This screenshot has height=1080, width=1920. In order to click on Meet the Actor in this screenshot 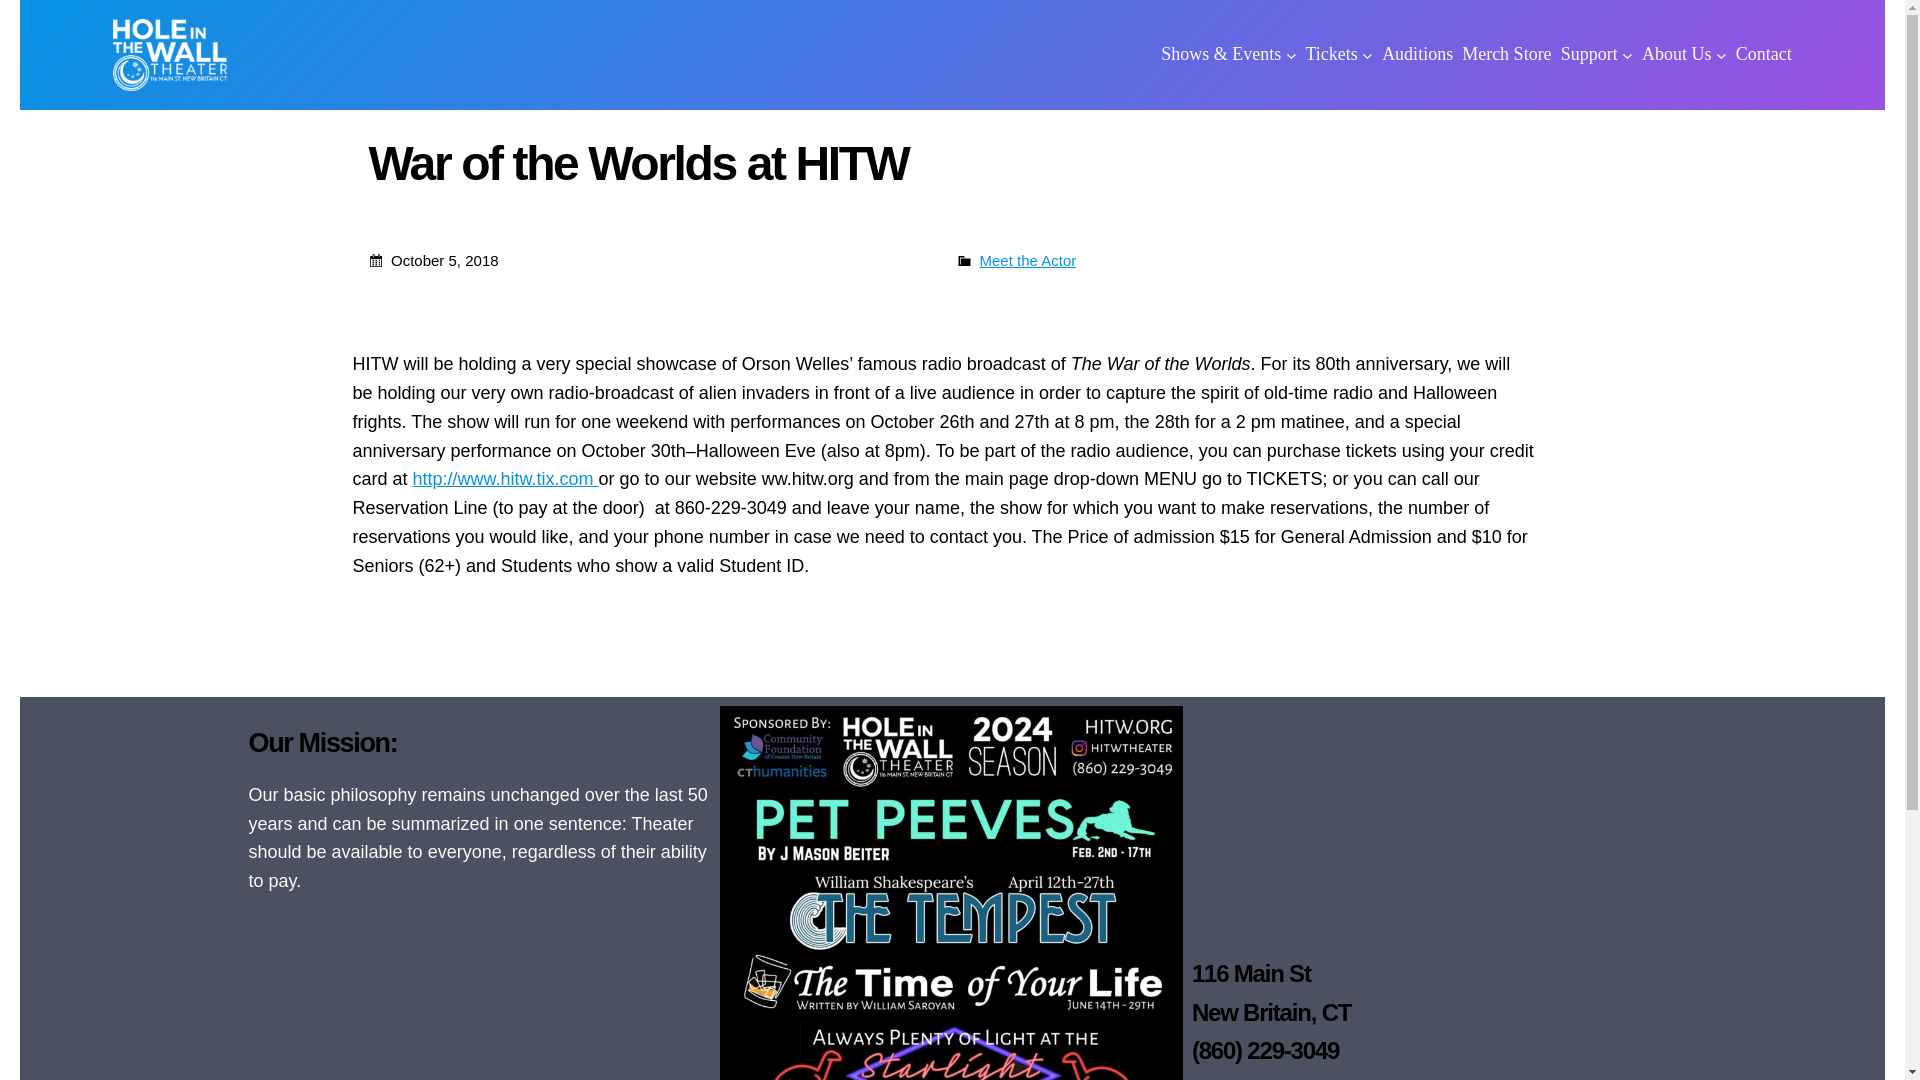, I will do `click(1028, 260)`.